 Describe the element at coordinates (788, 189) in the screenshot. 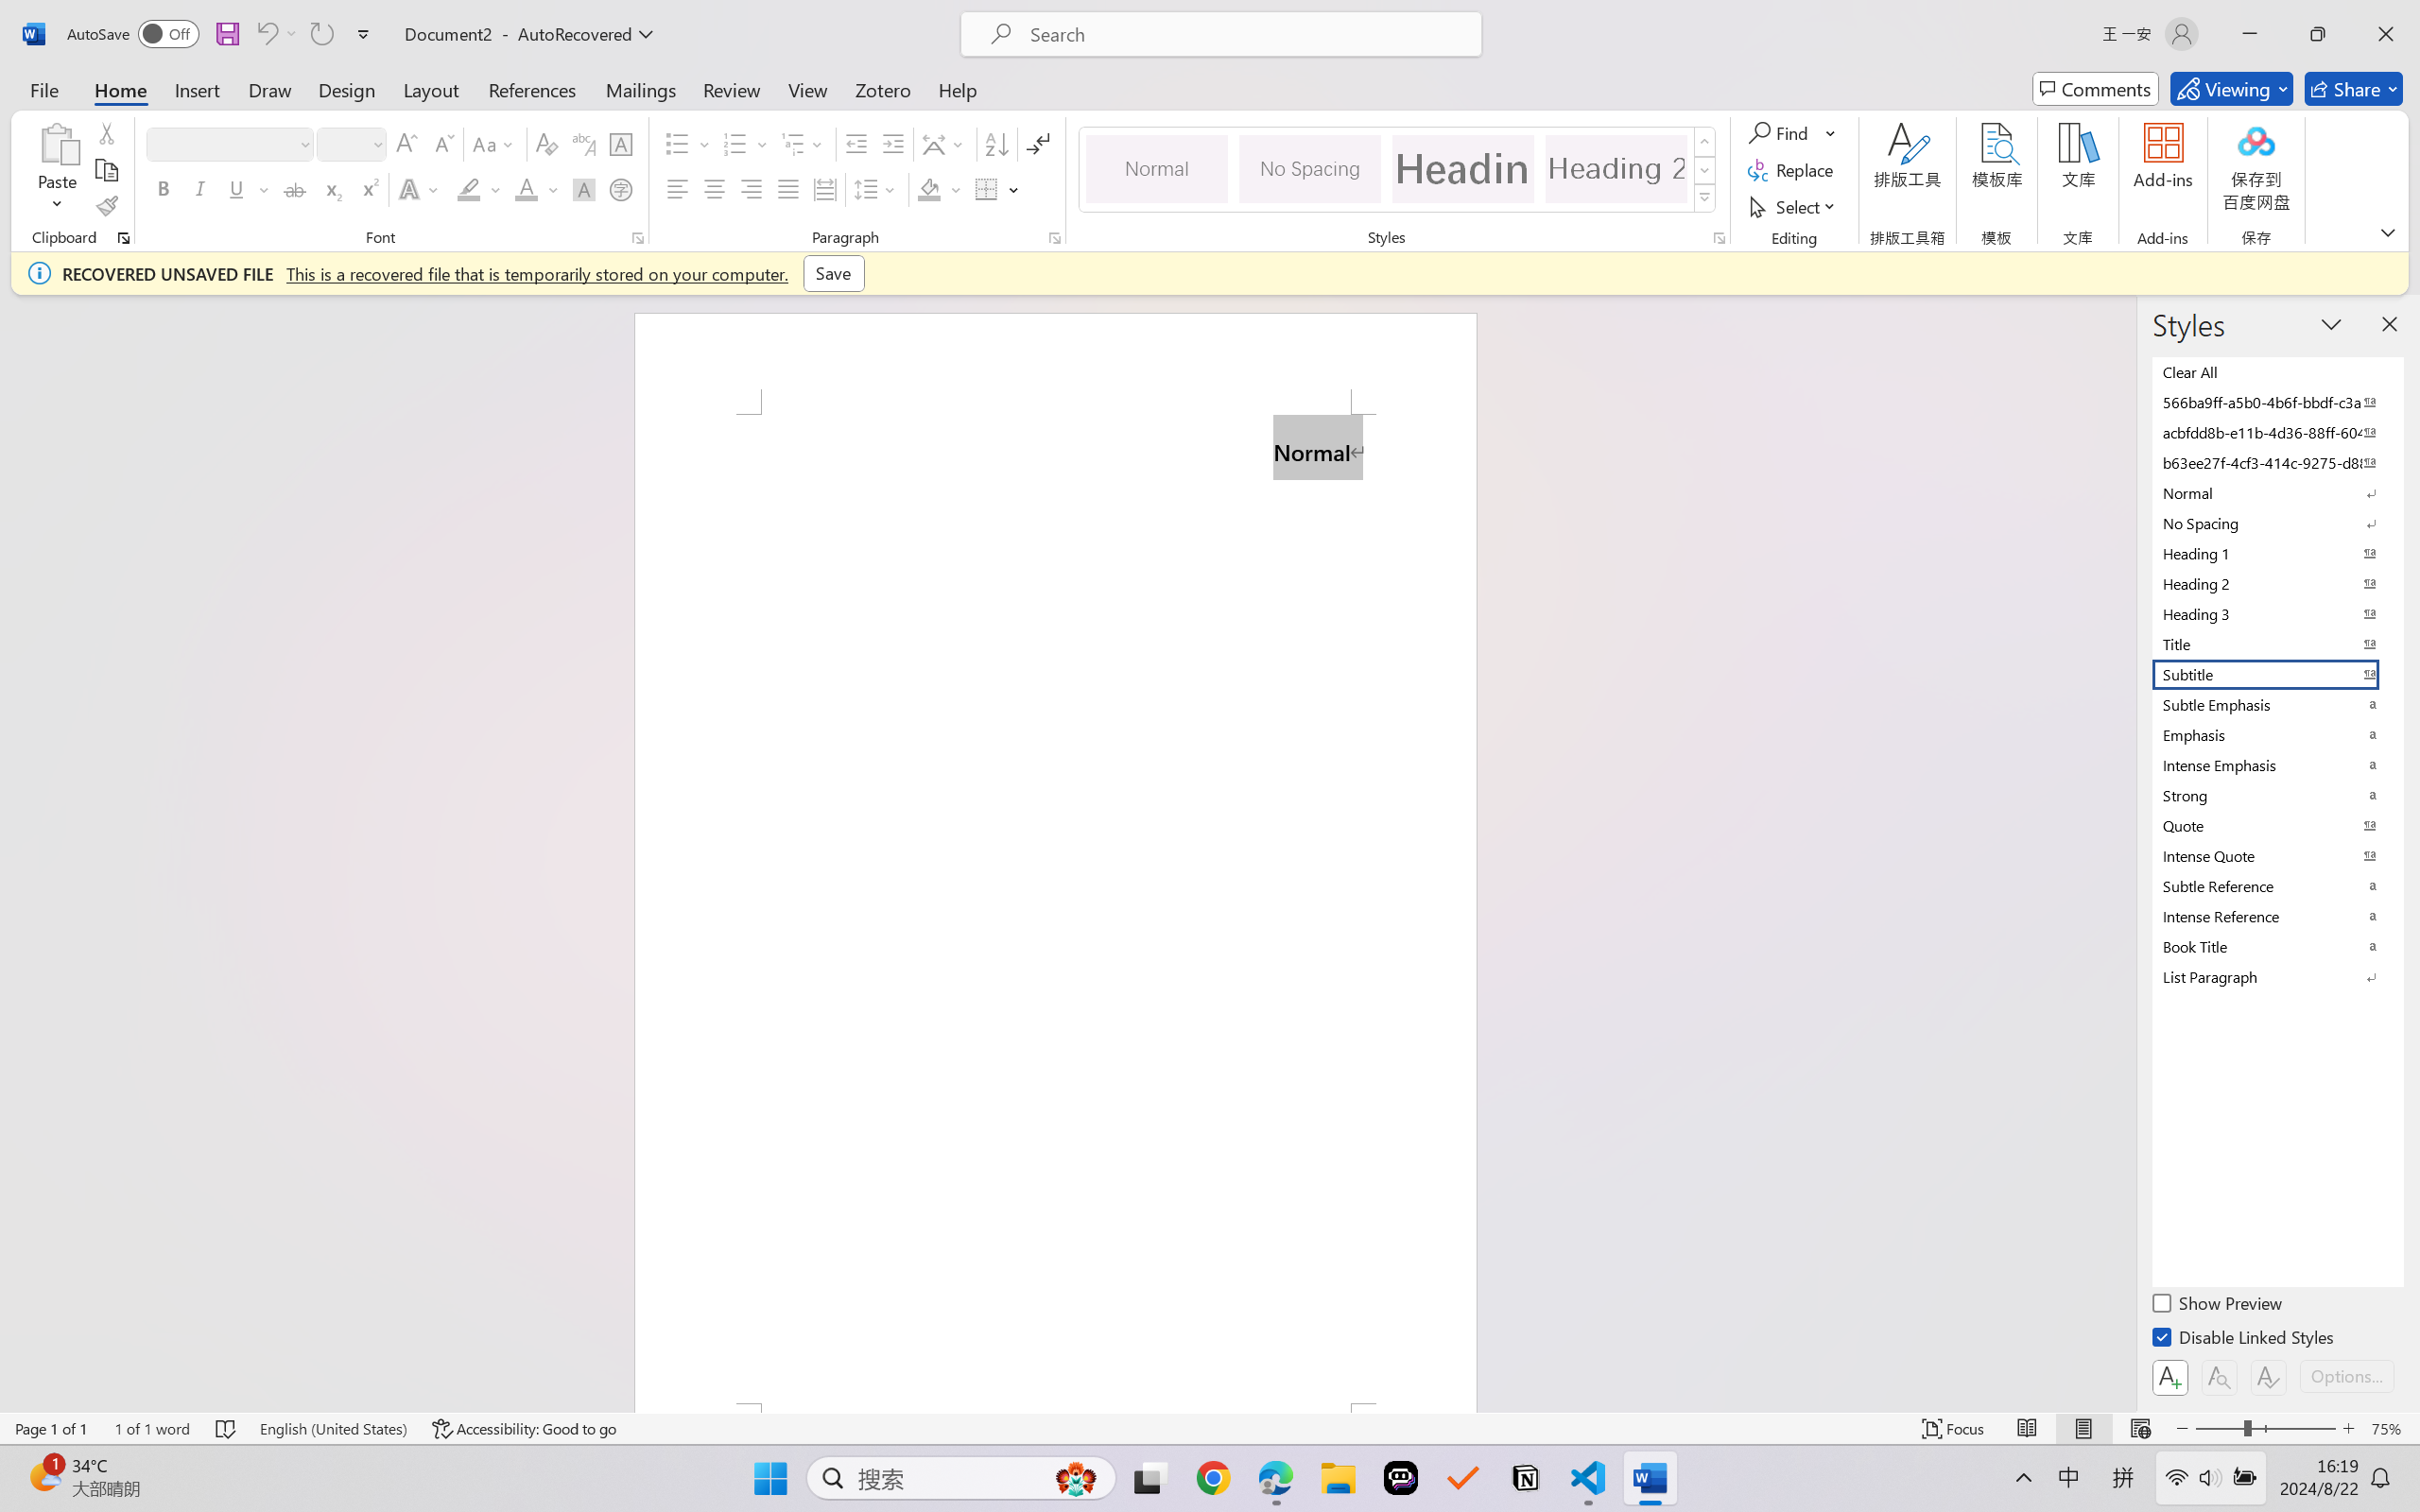

I see `Justify` at that location.